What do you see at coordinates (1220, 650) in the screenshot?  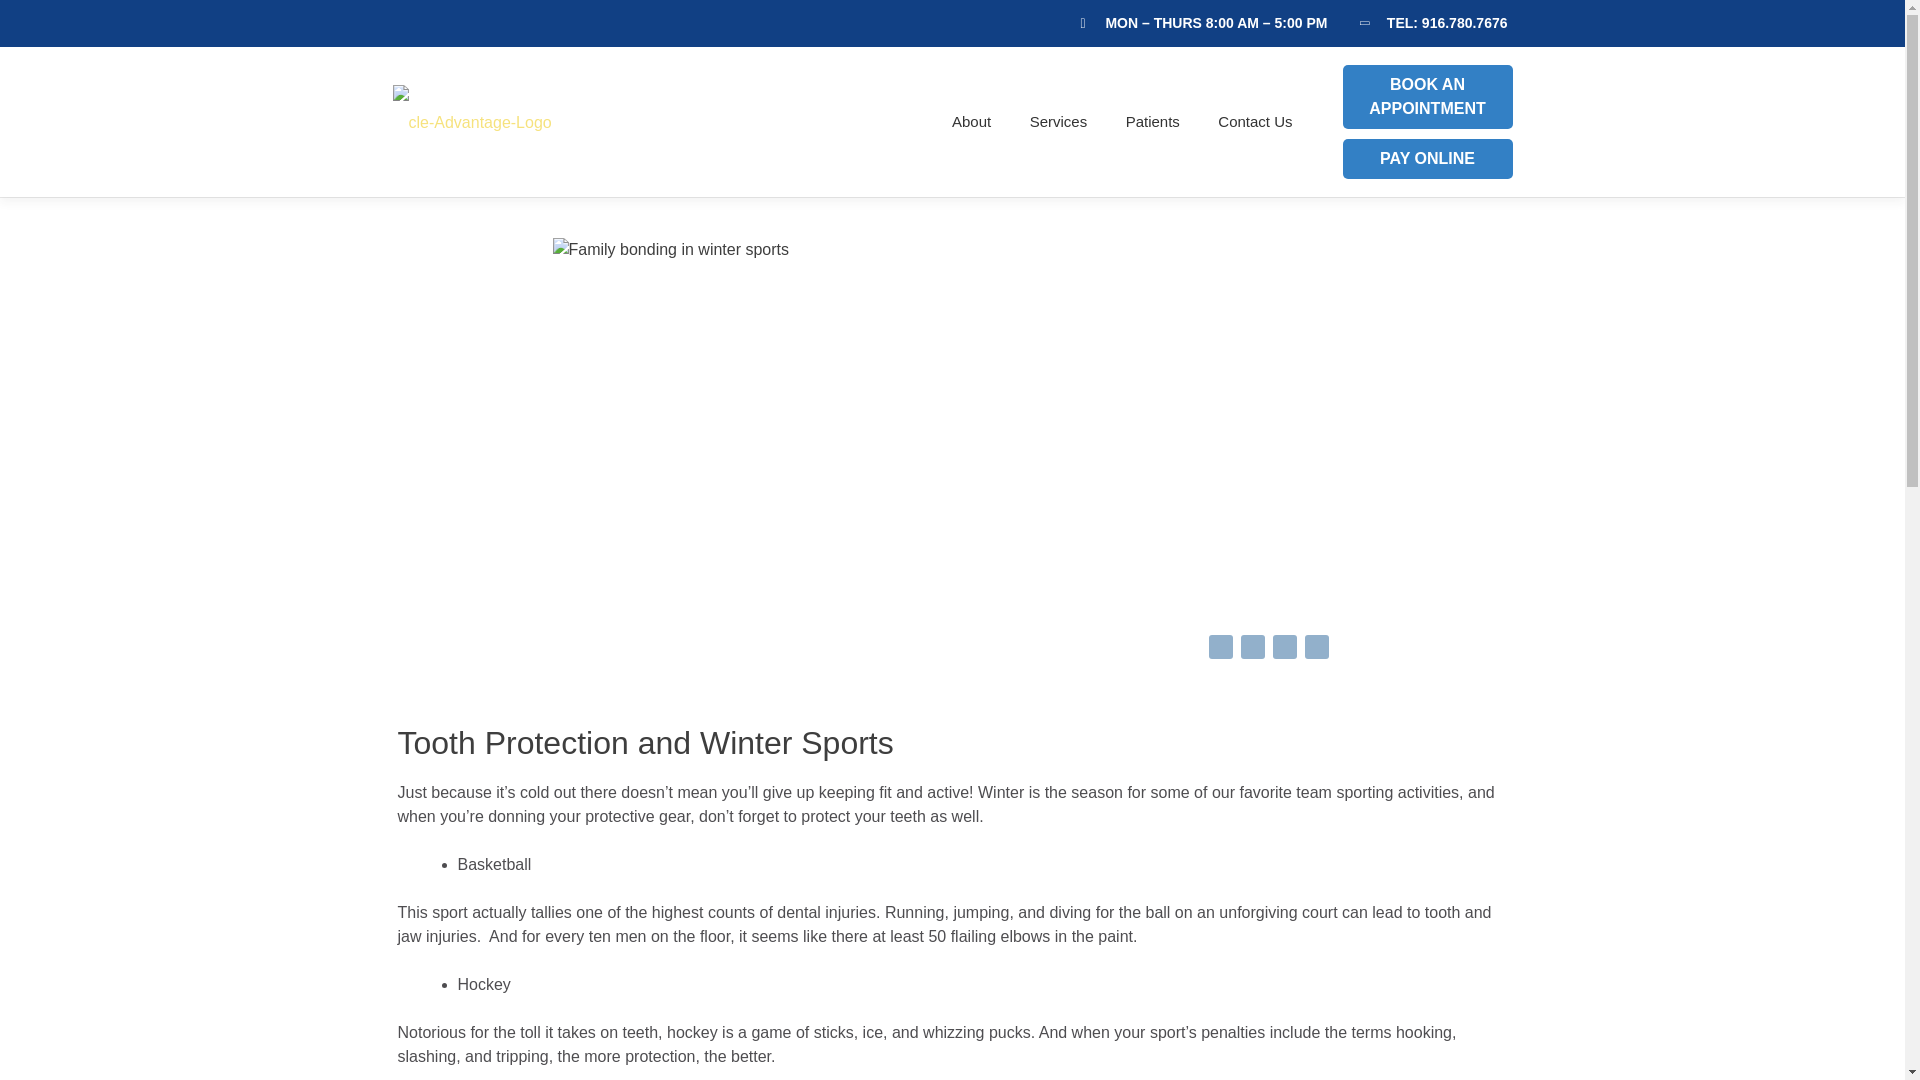 I see `Opens in new tab` at bounding box center [1220, 650].